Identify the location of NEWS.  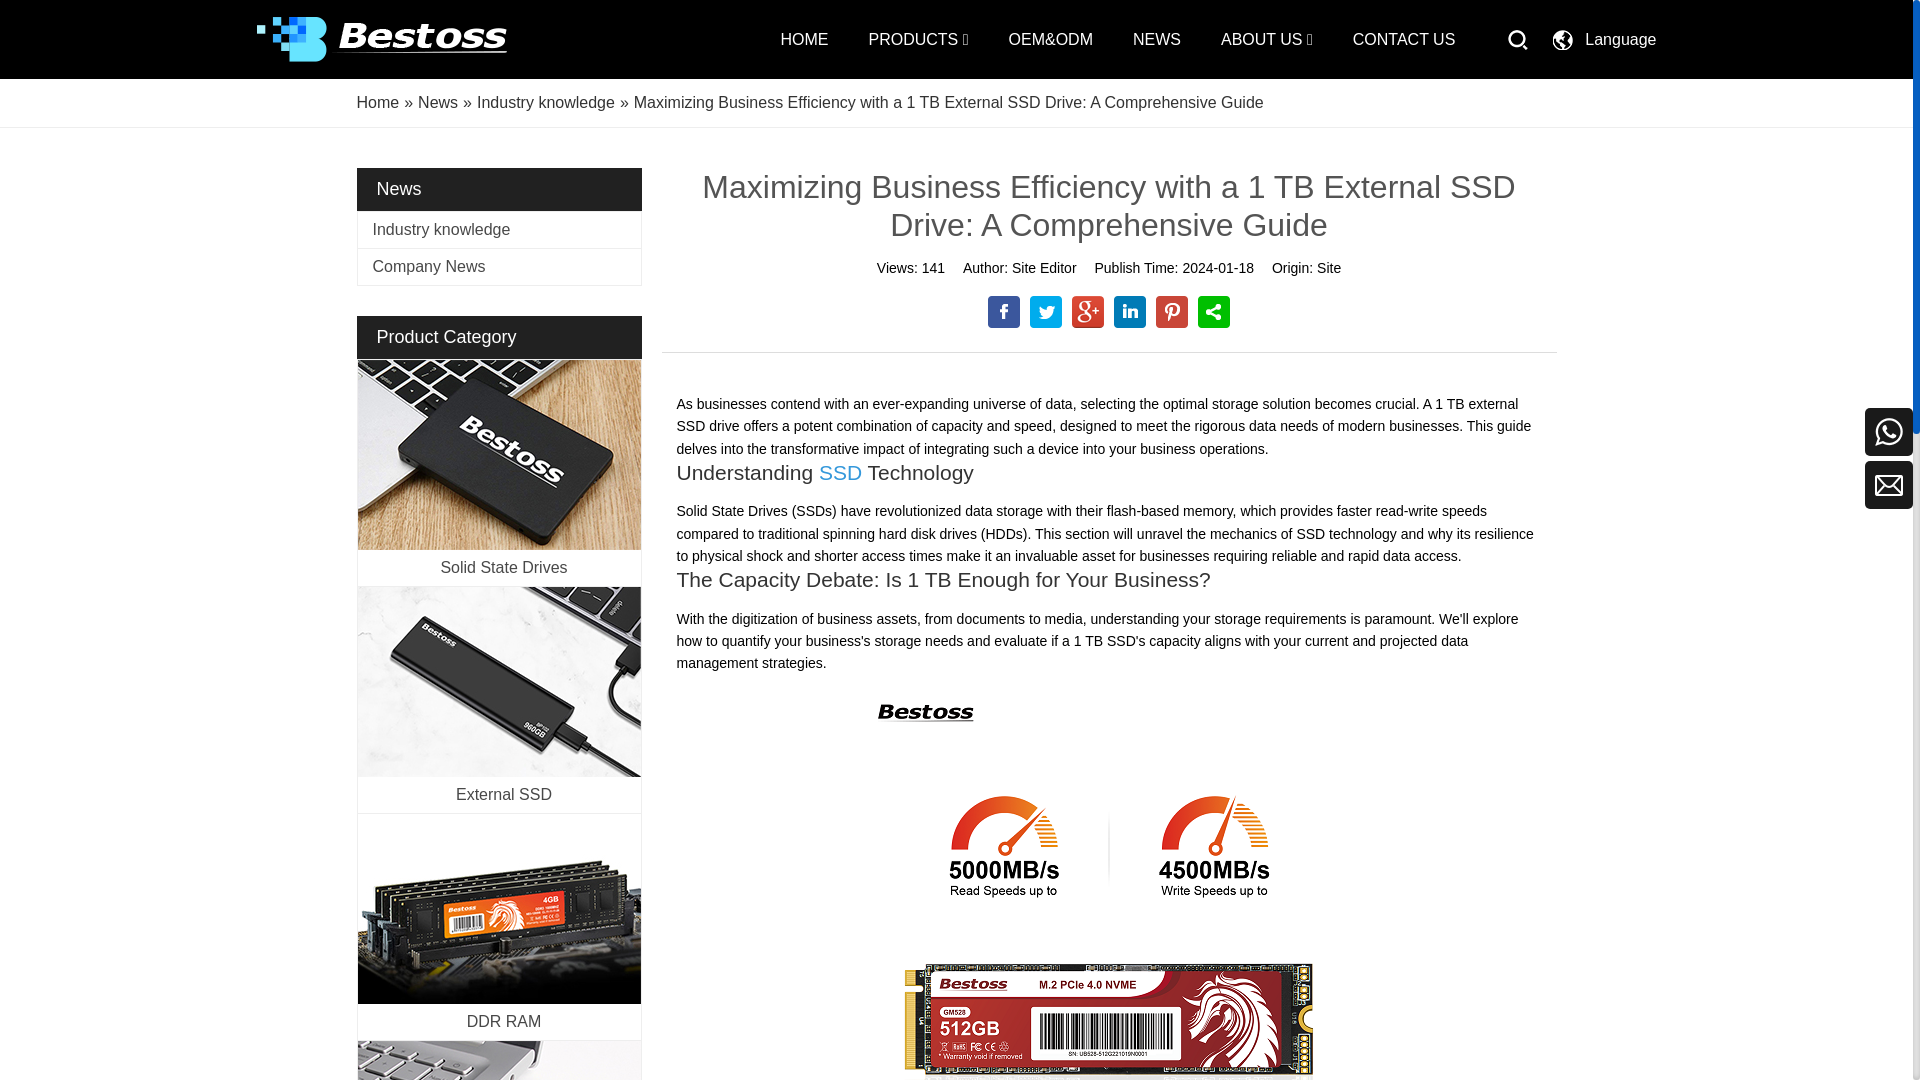
(1156, 39).